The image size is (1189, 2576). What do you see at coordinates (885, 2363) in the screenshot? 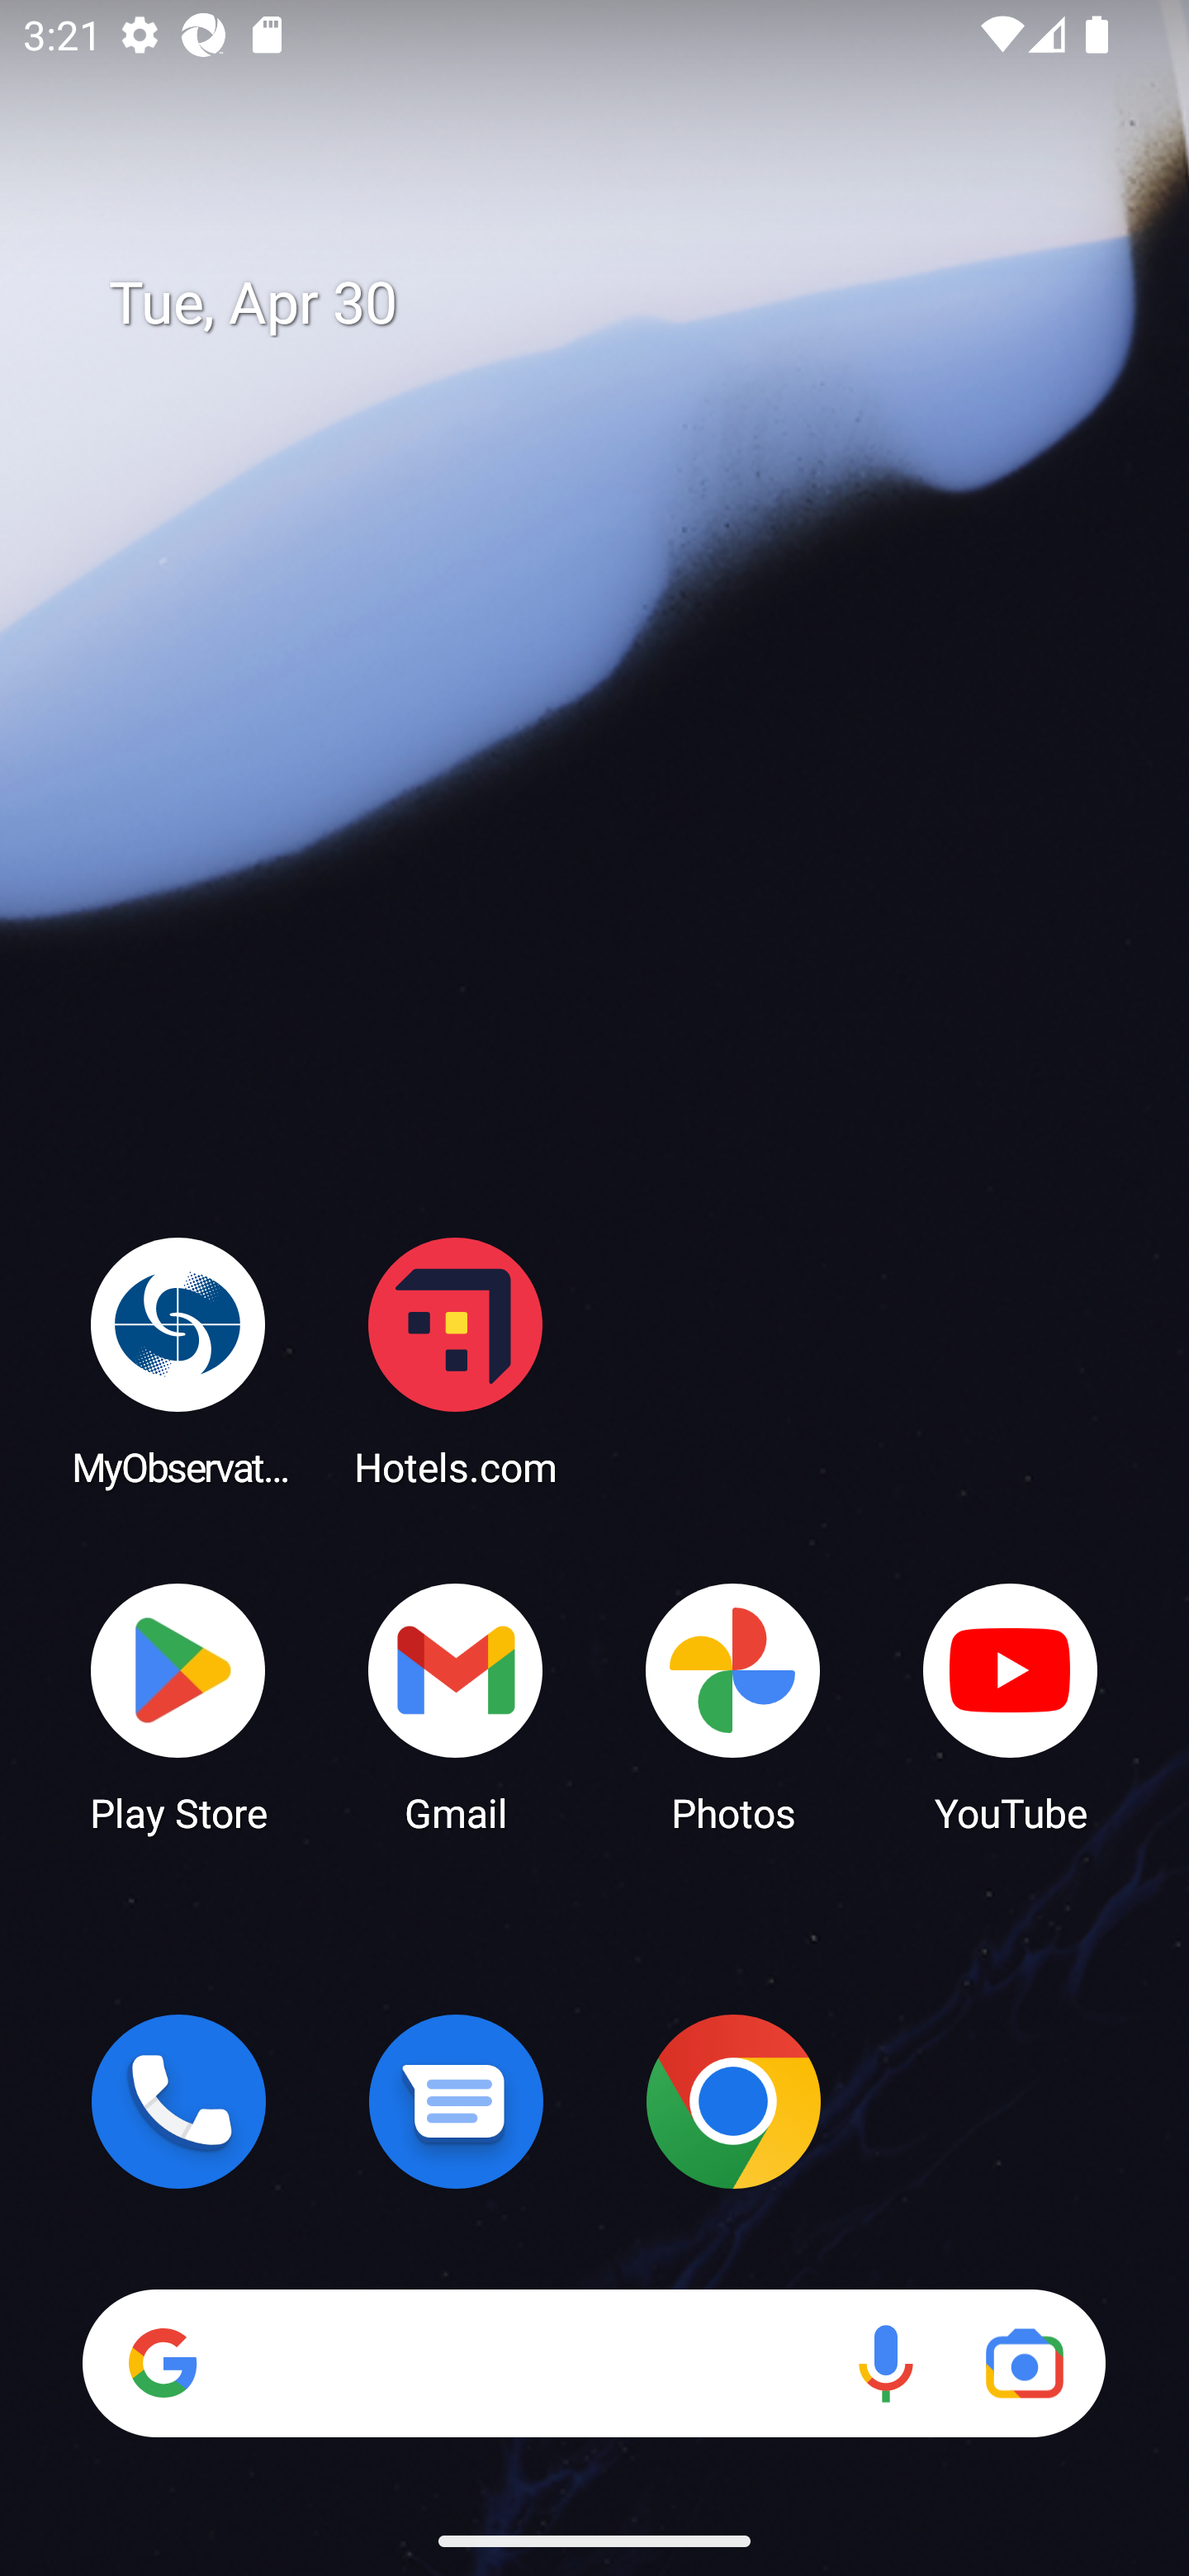
I see `Voice search` at bounding box center [885, 2363].